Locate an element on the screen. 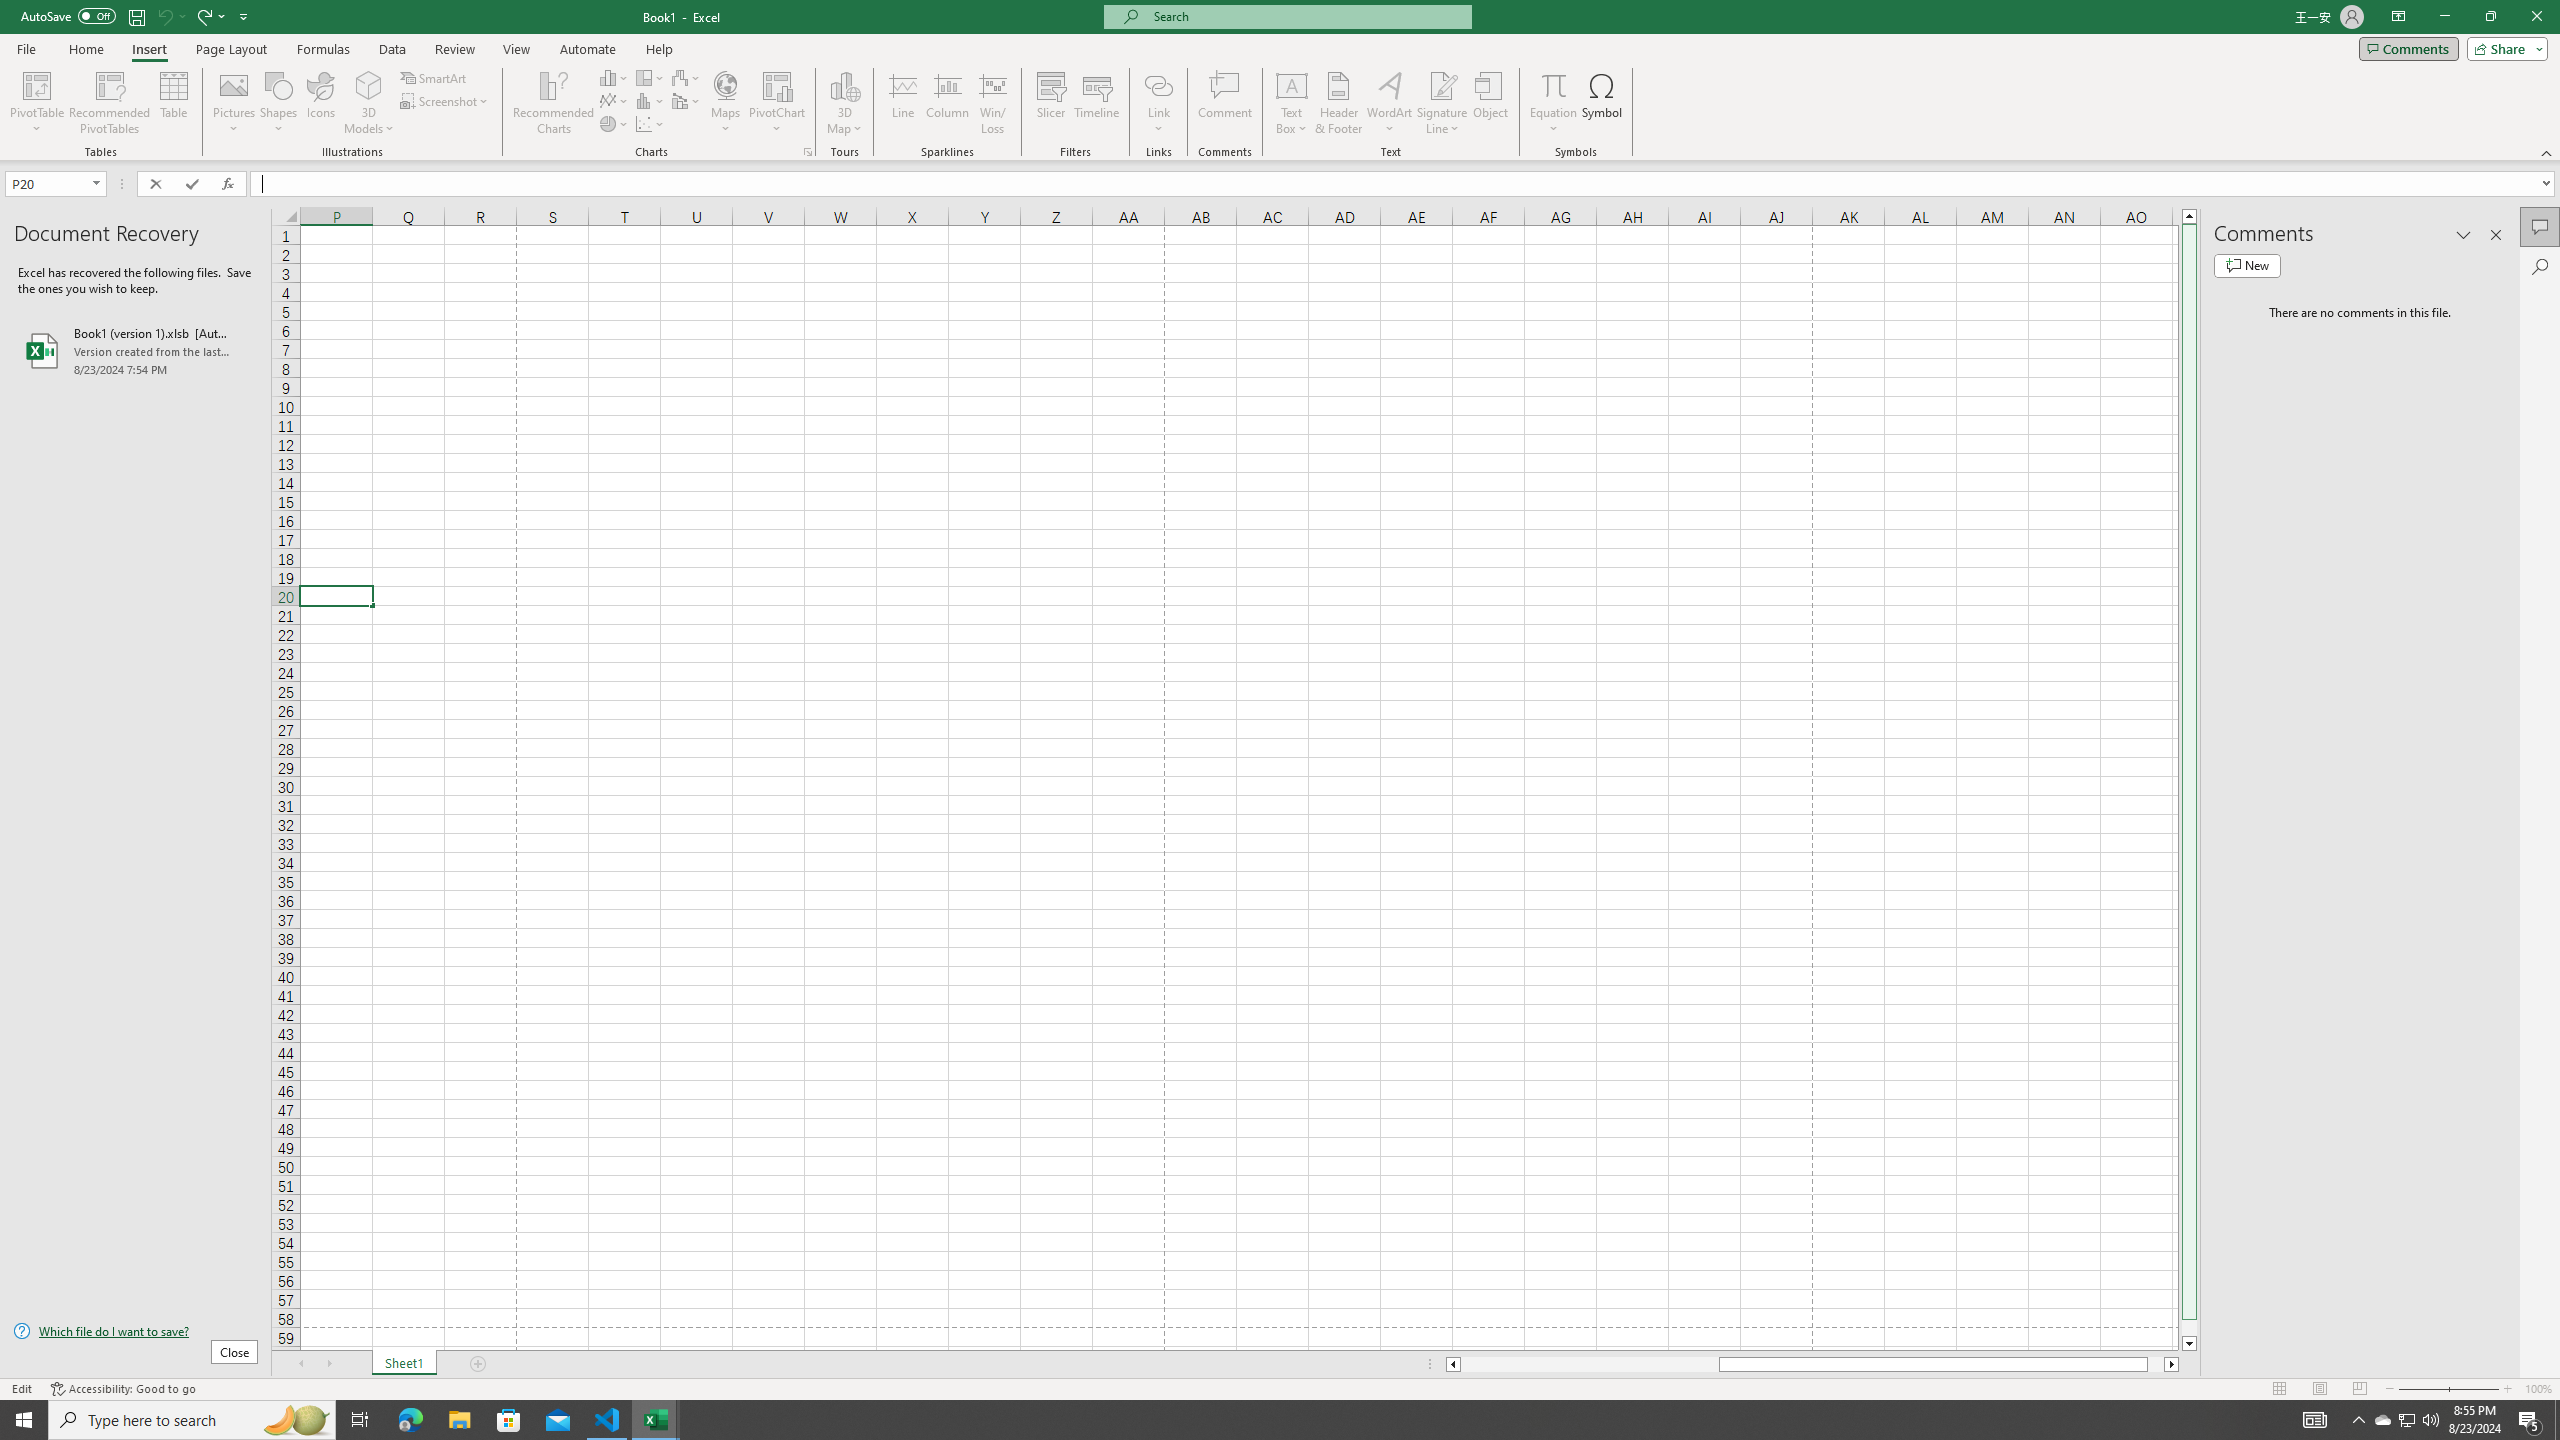 This screenshot has height=1440, width=2560. Redo is located at coordinates (204, 16).